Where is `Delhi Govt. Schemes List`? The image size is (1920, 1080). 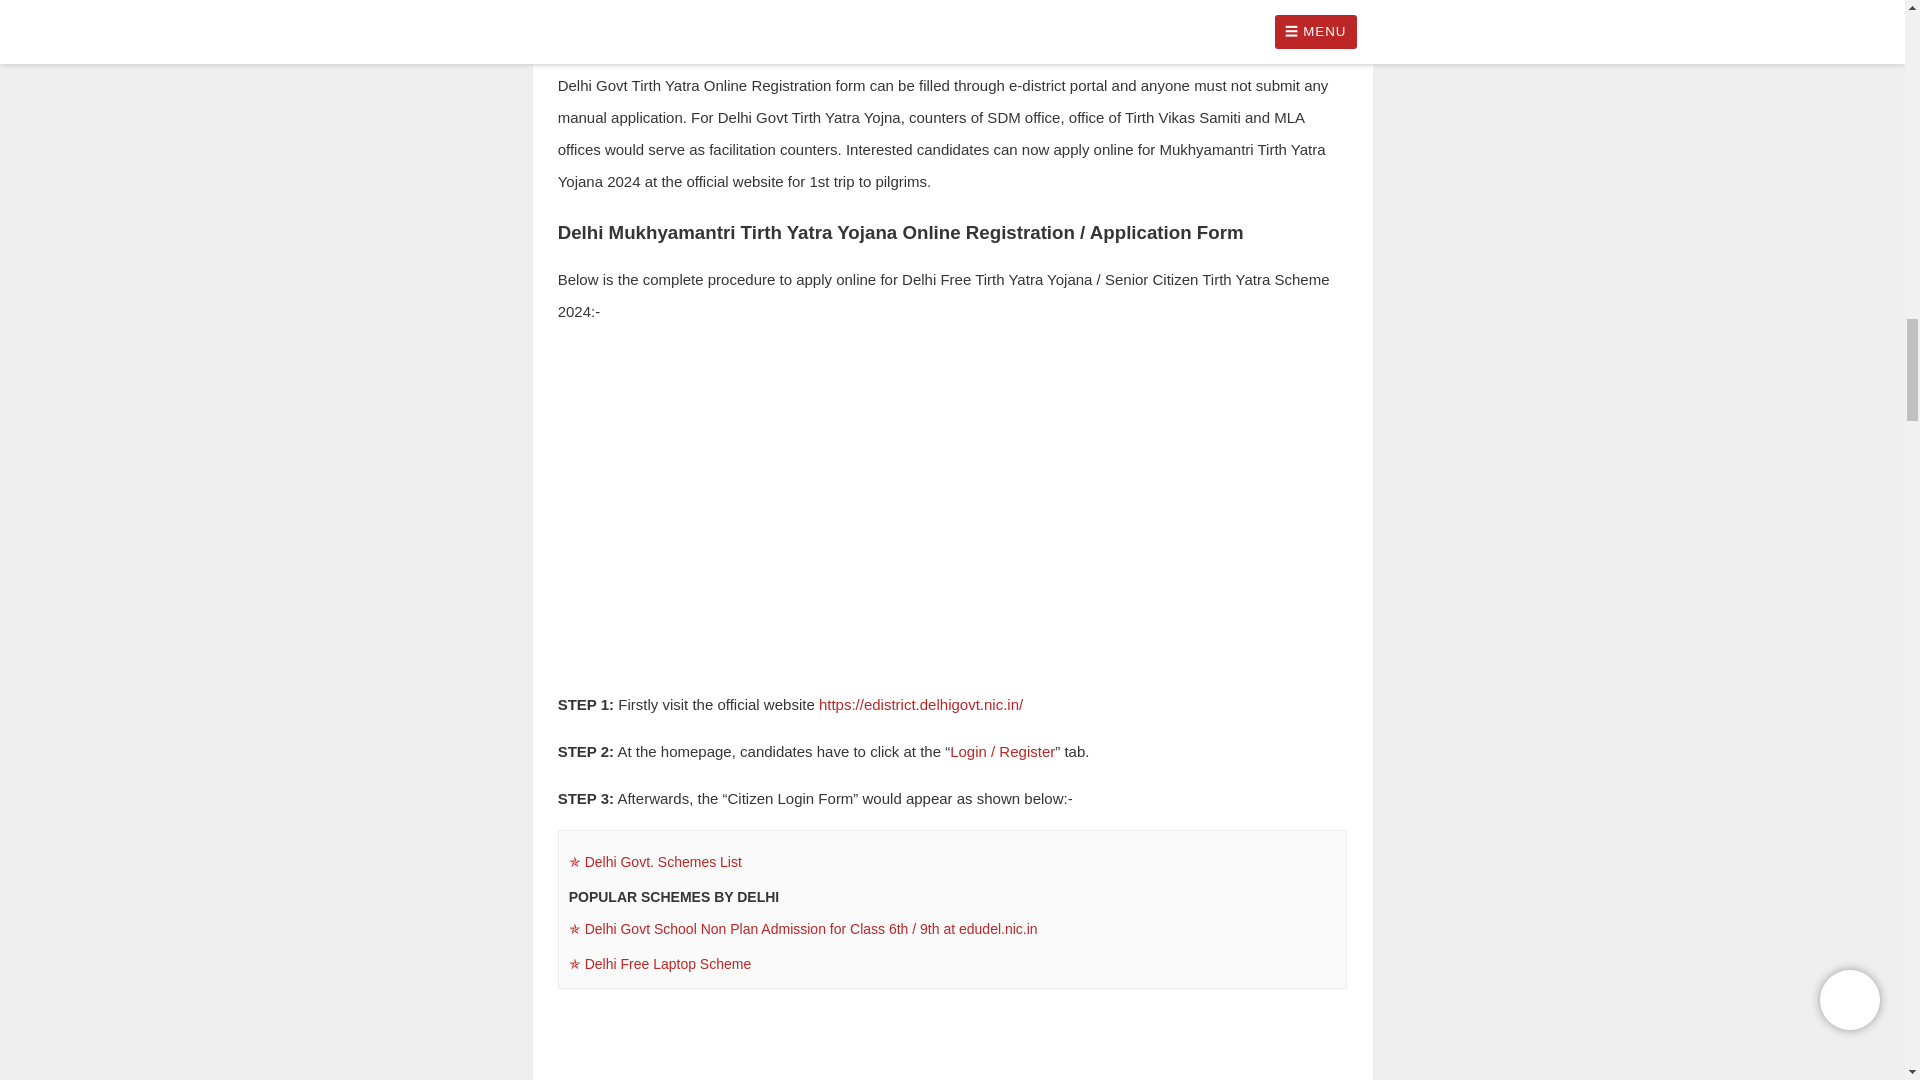 Delhi Govt. Schemes List is located at coordinates (952, 862).